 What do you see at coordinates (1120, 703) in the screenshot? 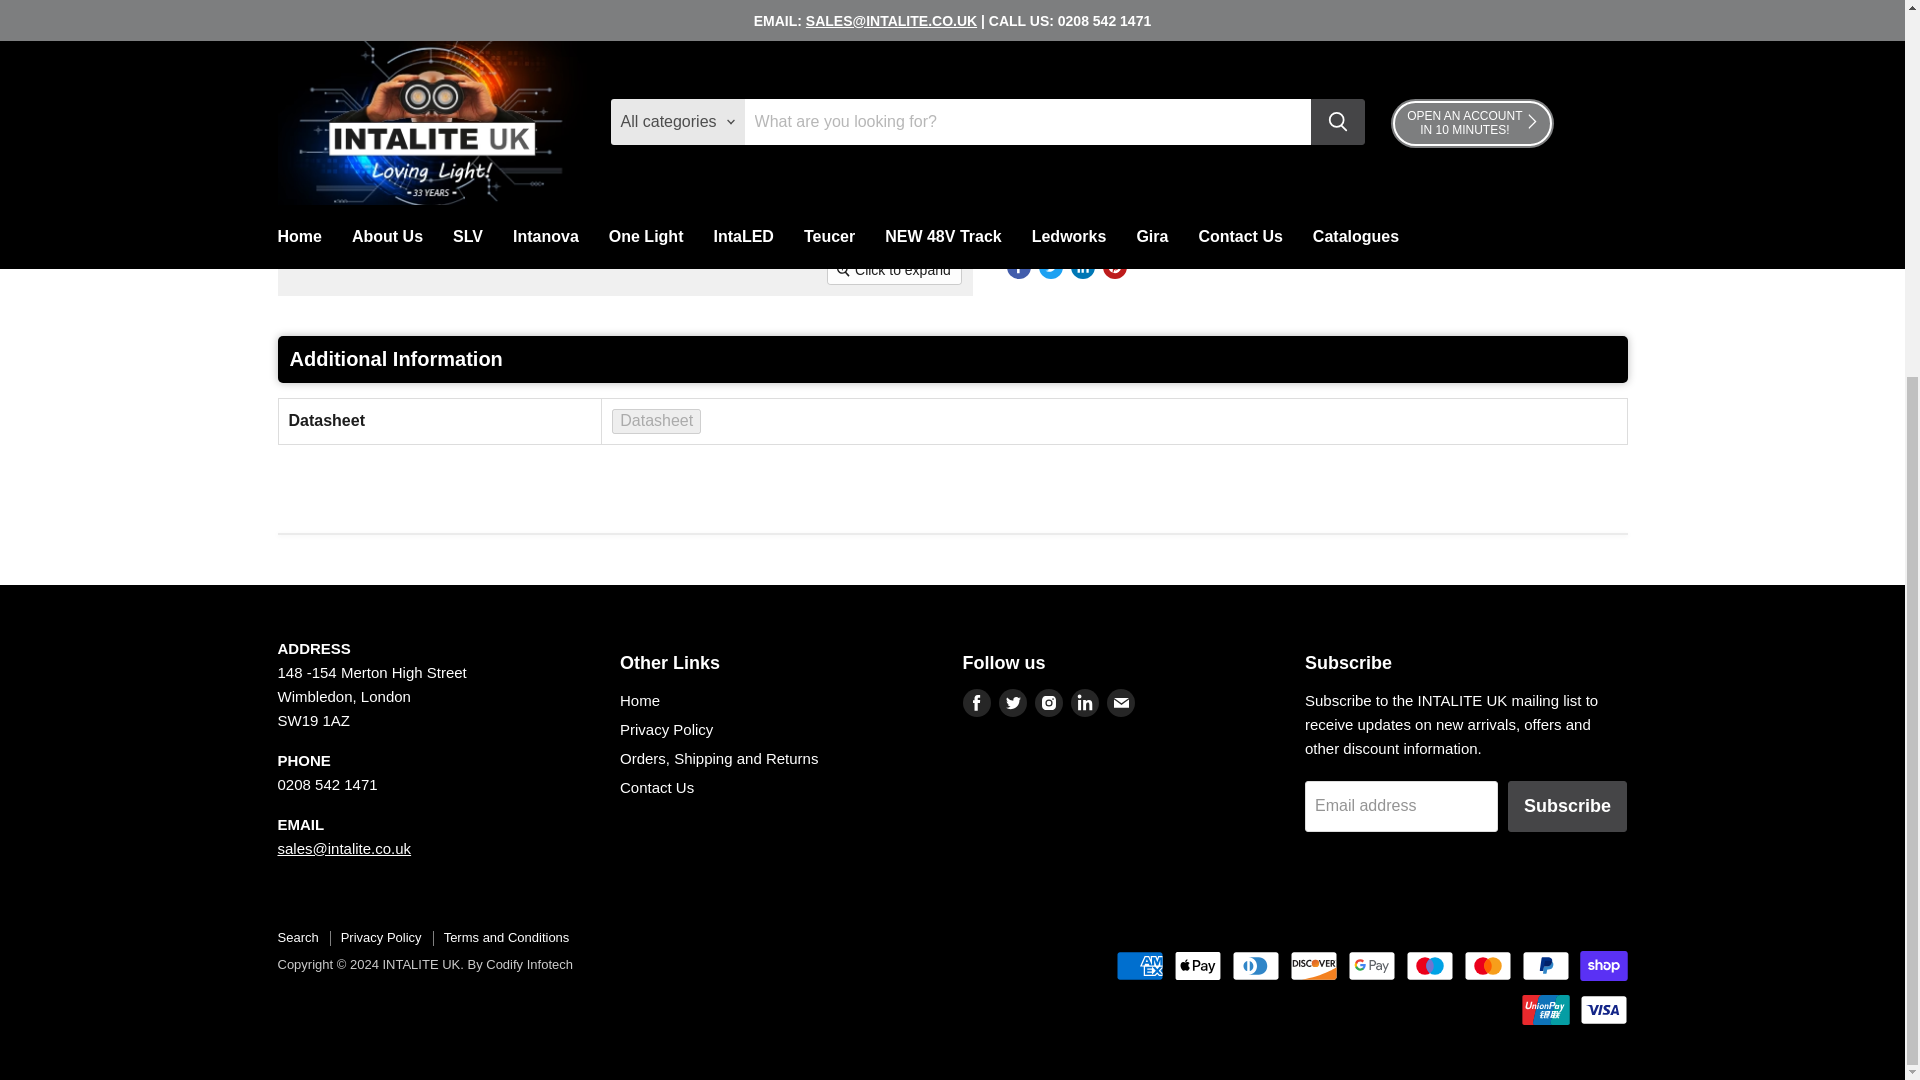
I see `Email` at bounding box center [1120, 703].